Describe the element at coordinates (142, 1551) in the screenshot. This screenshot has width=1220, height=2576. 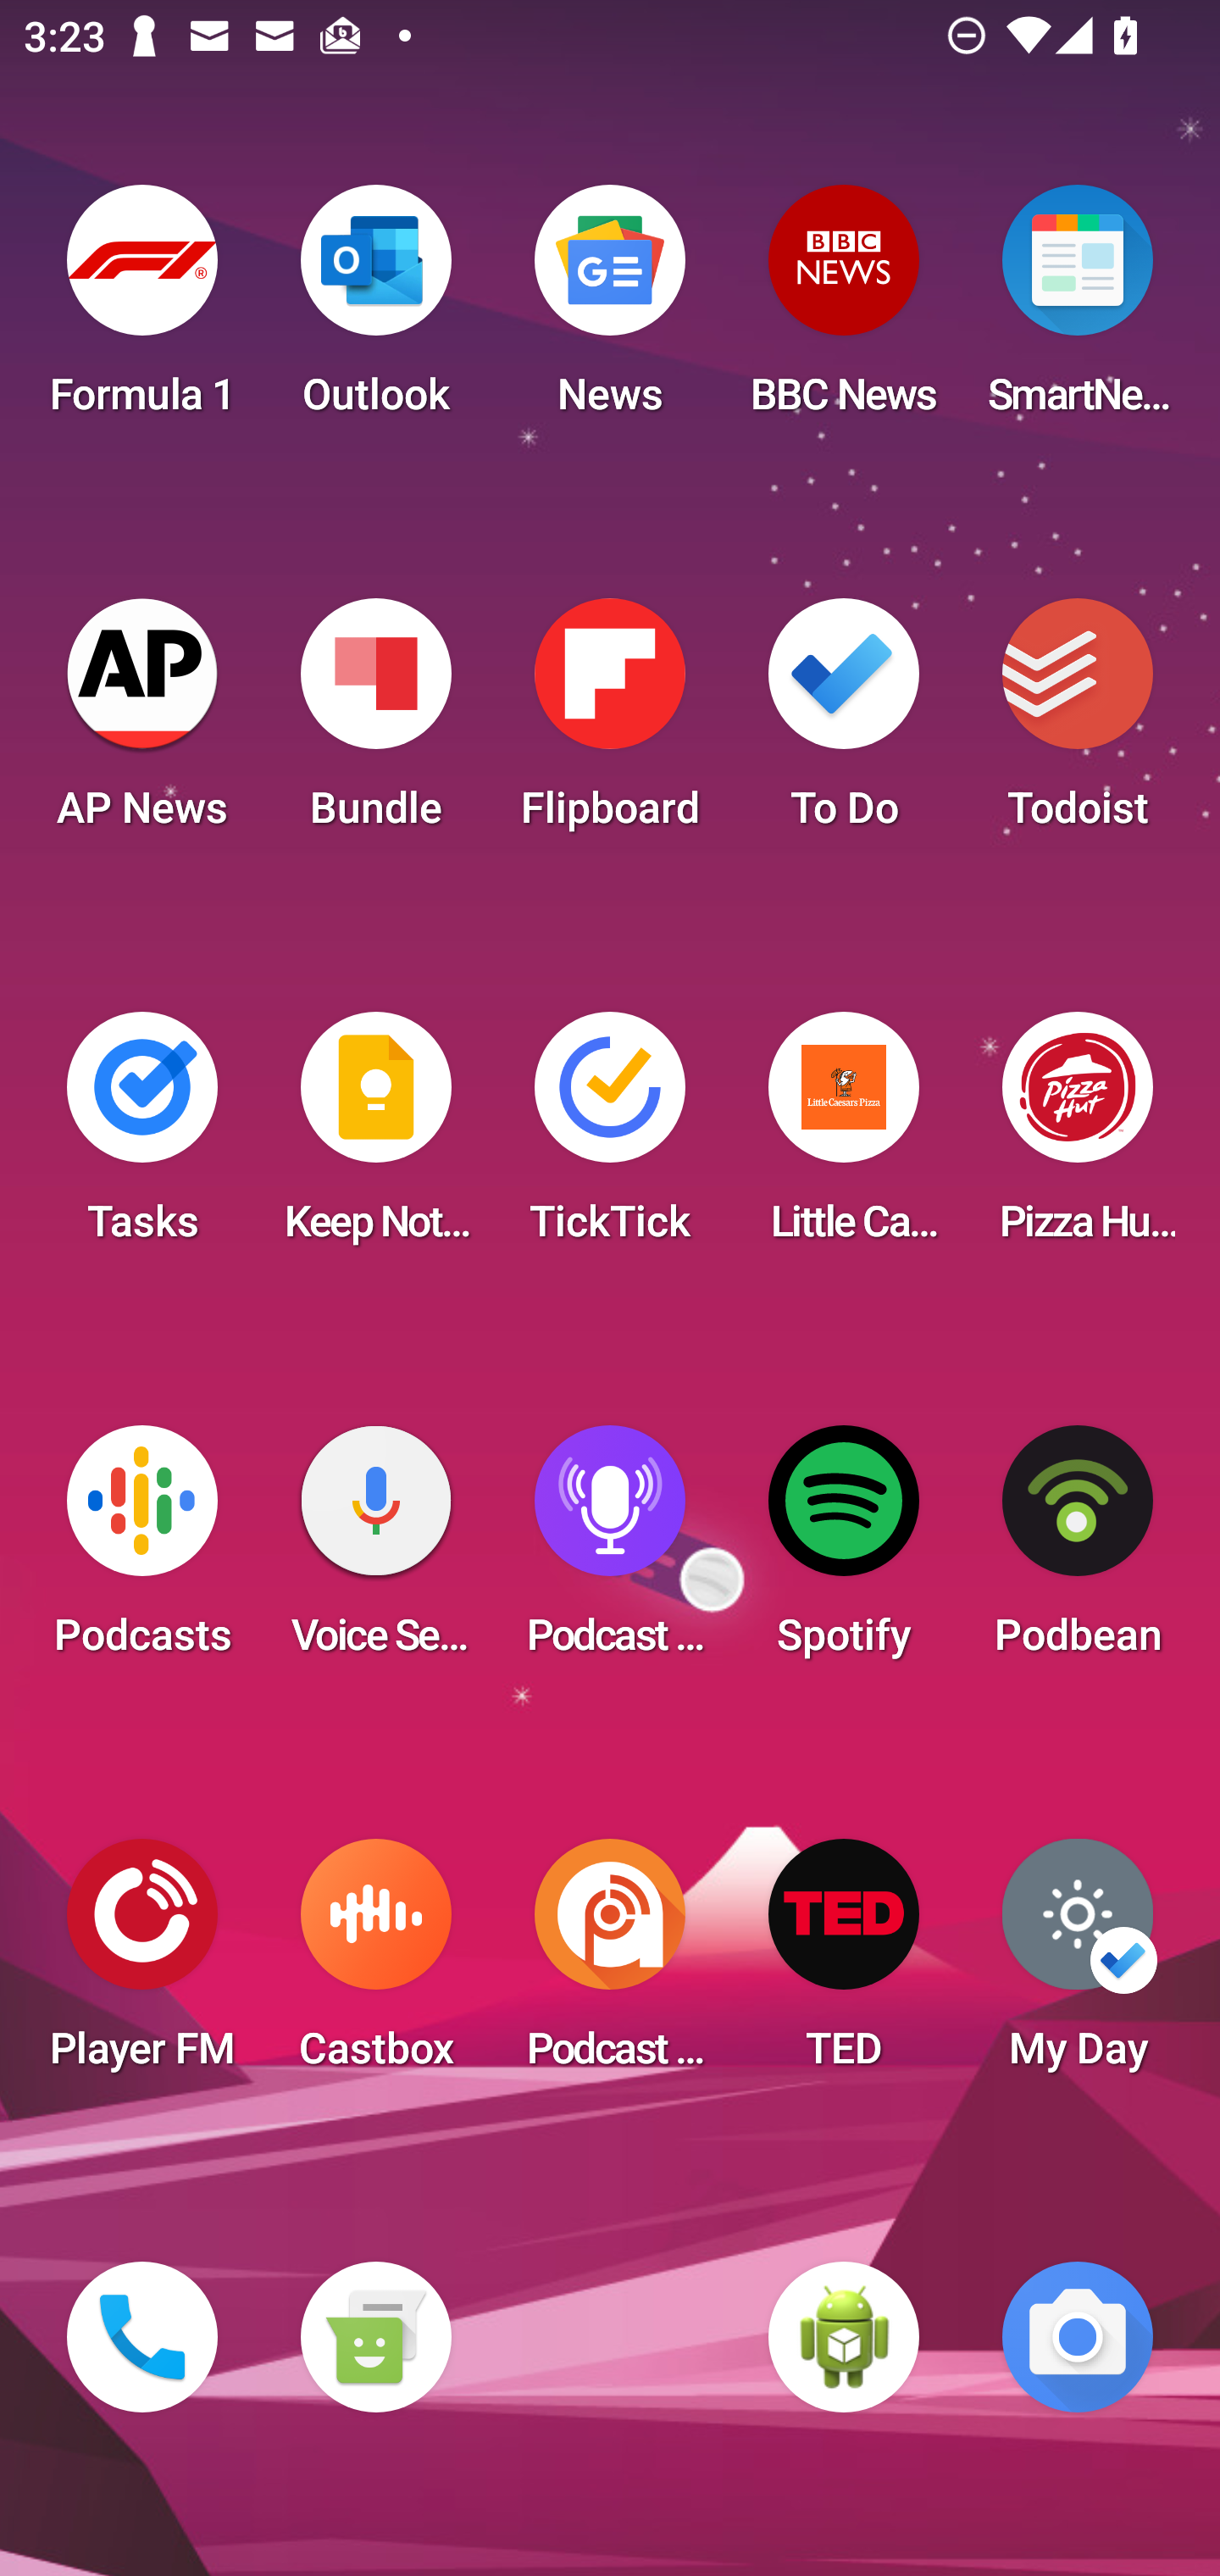
I see `Podcasts` at that location.